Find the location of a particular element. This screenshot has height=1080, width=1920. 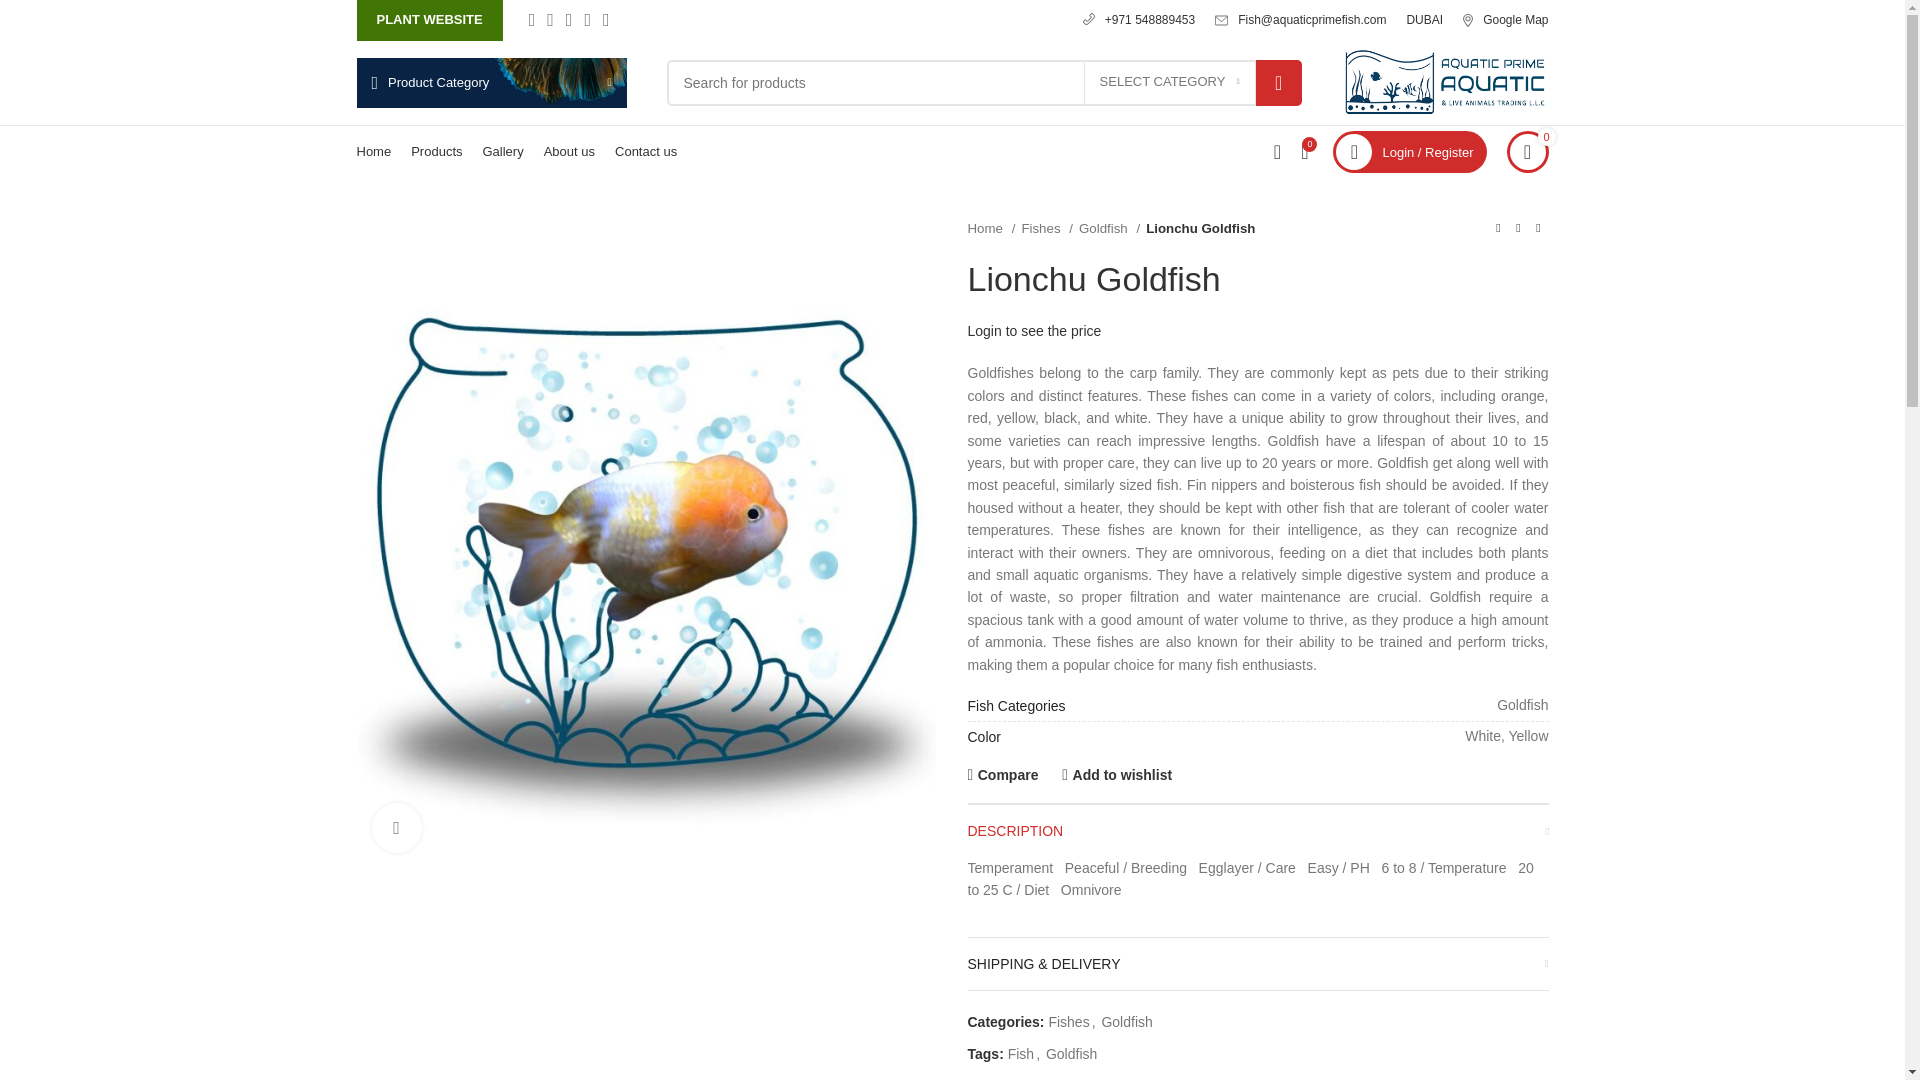

SELECT CATEGORY is located at coordinates (1170, 82).